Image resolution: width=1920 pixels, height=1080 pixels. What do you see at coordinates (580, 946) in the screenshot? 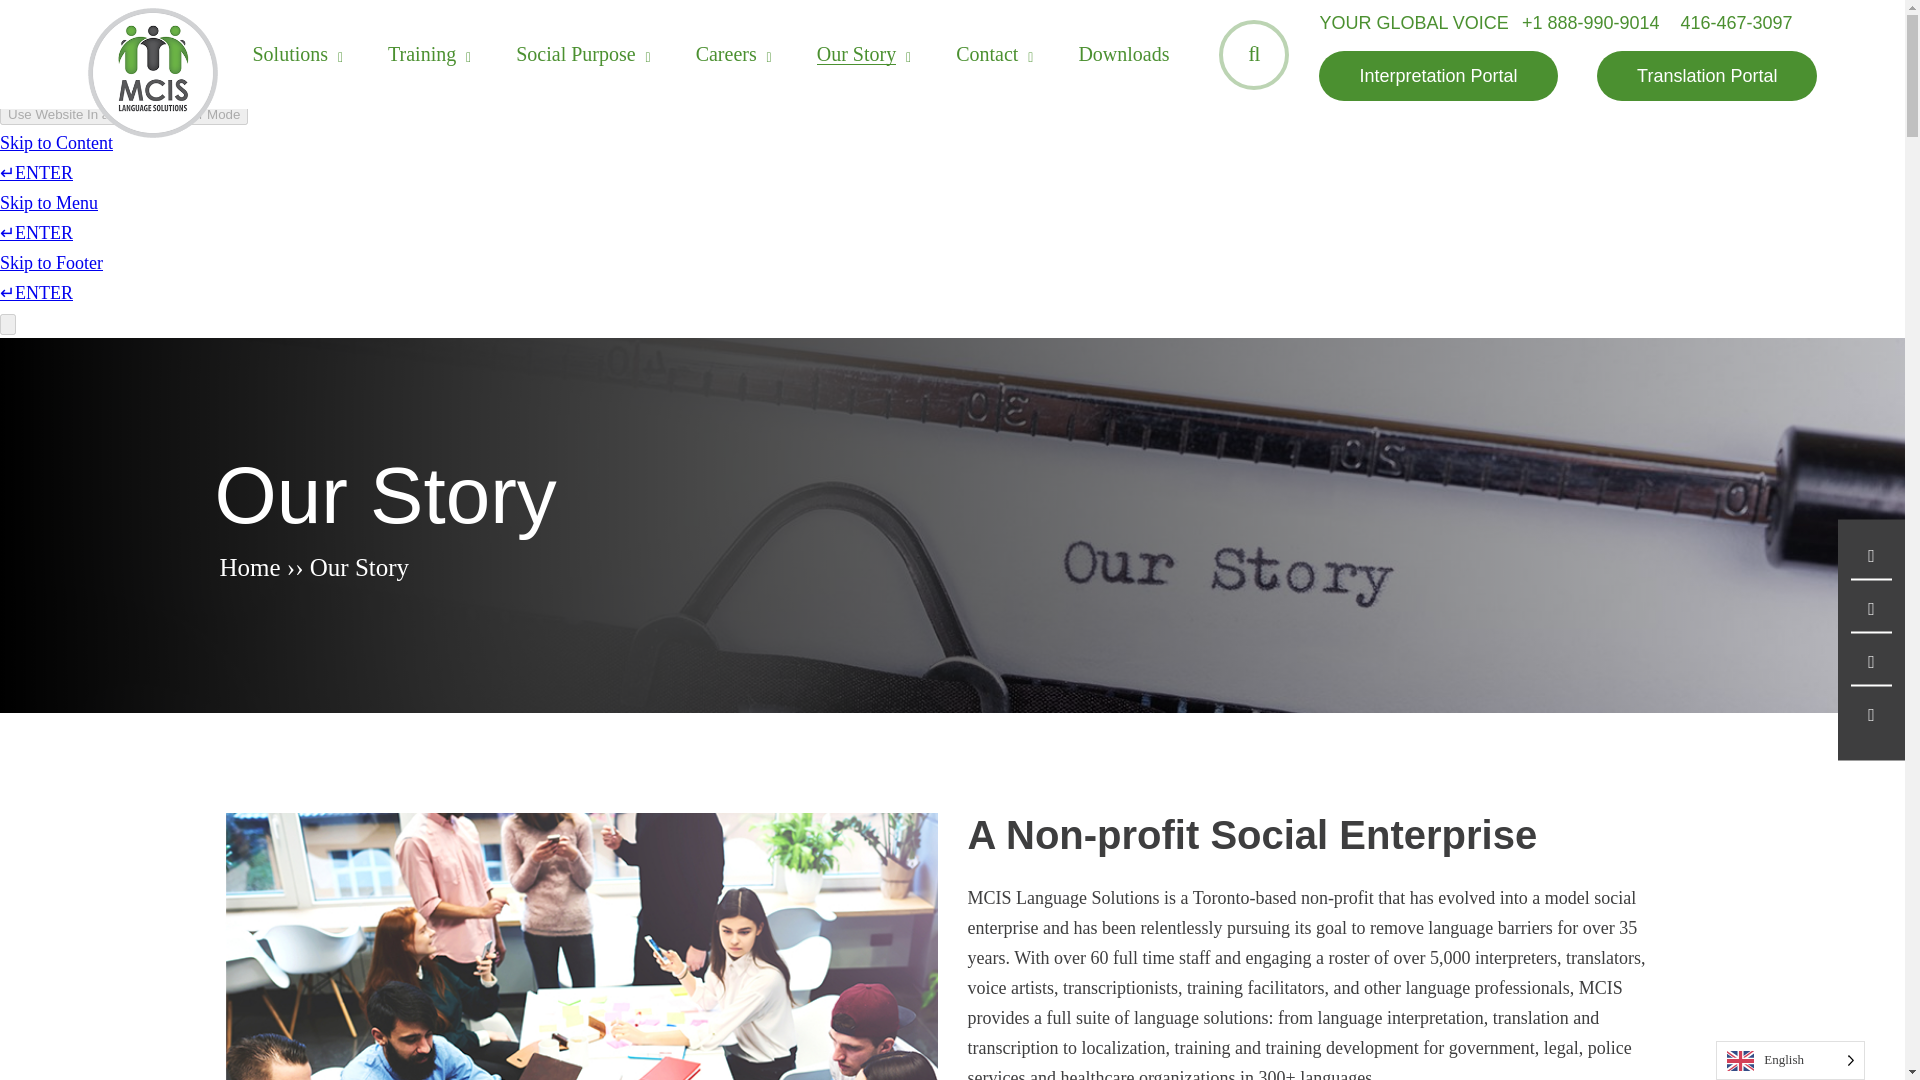
I see `our-stories` at bounding box center [580, 946].